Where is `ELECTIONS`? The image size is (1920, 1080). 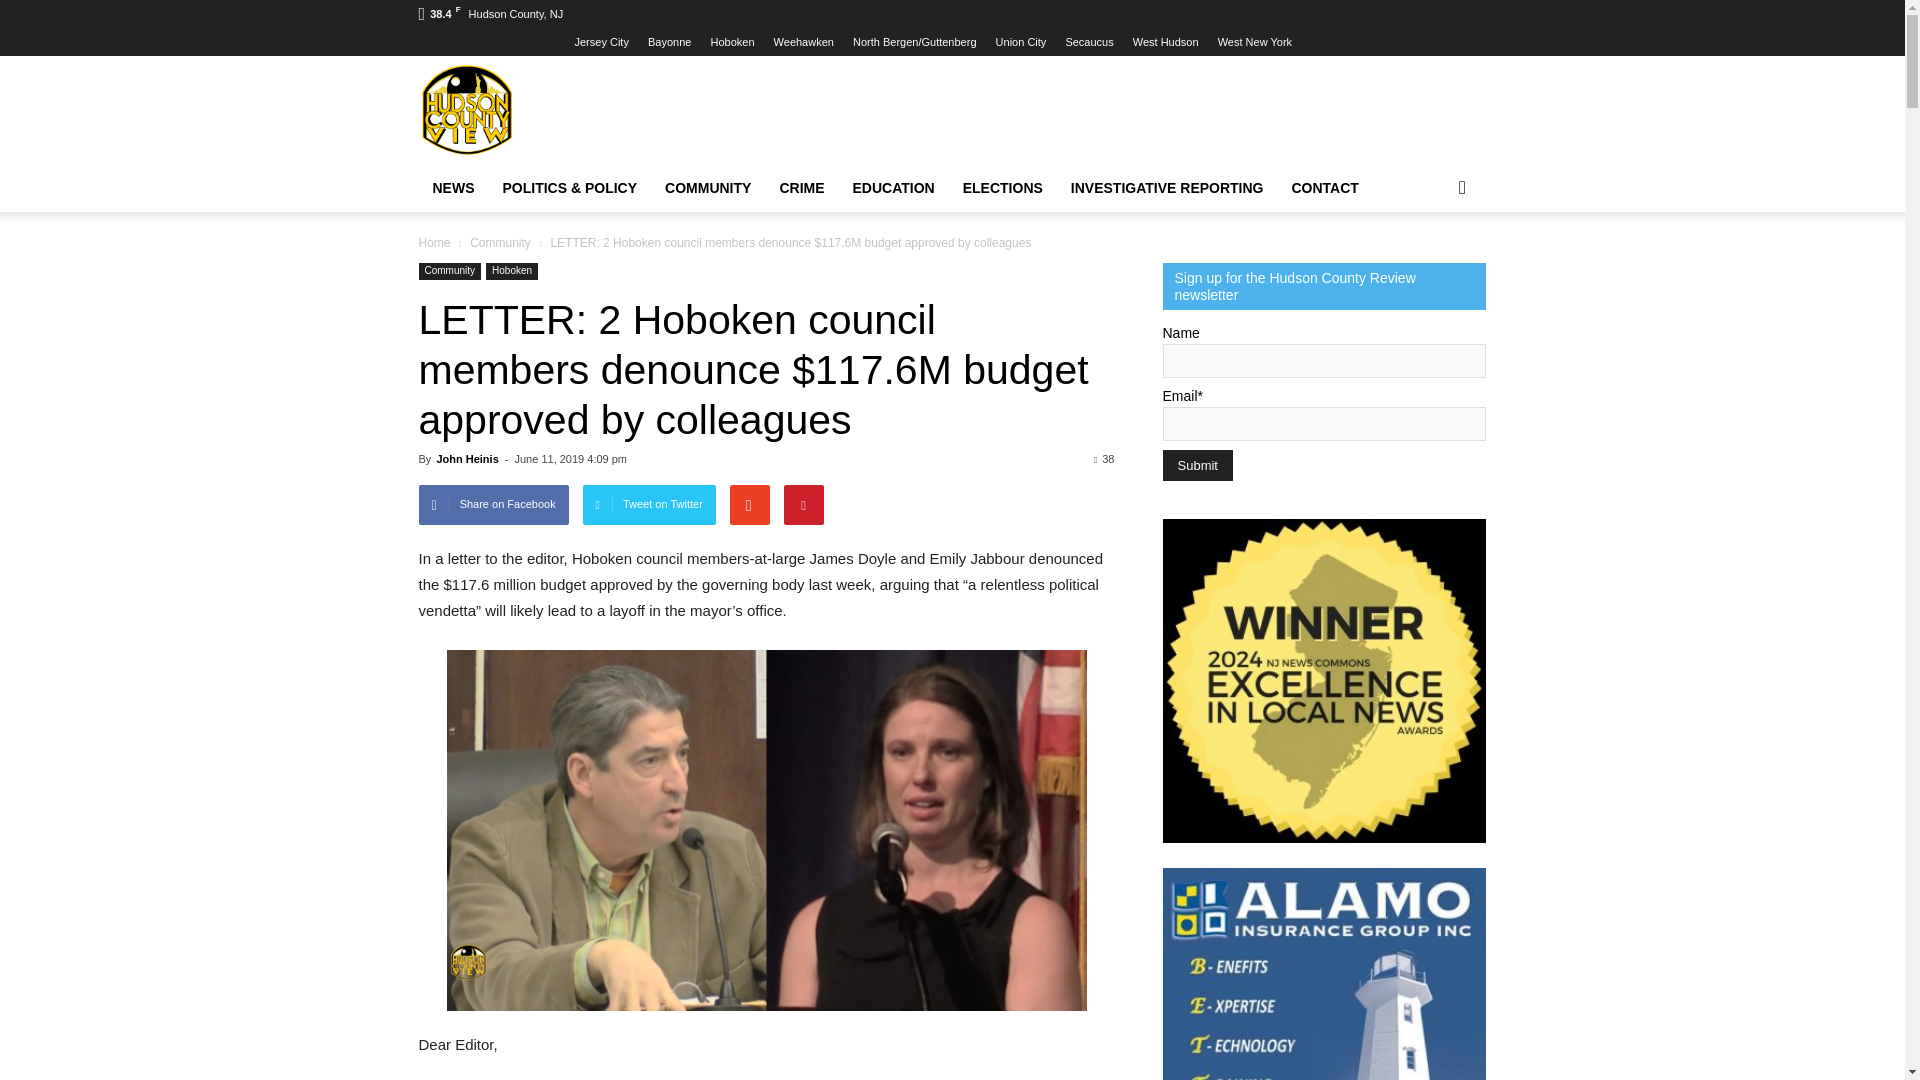 ELECTIONS is located at coordinates (1002, 188).